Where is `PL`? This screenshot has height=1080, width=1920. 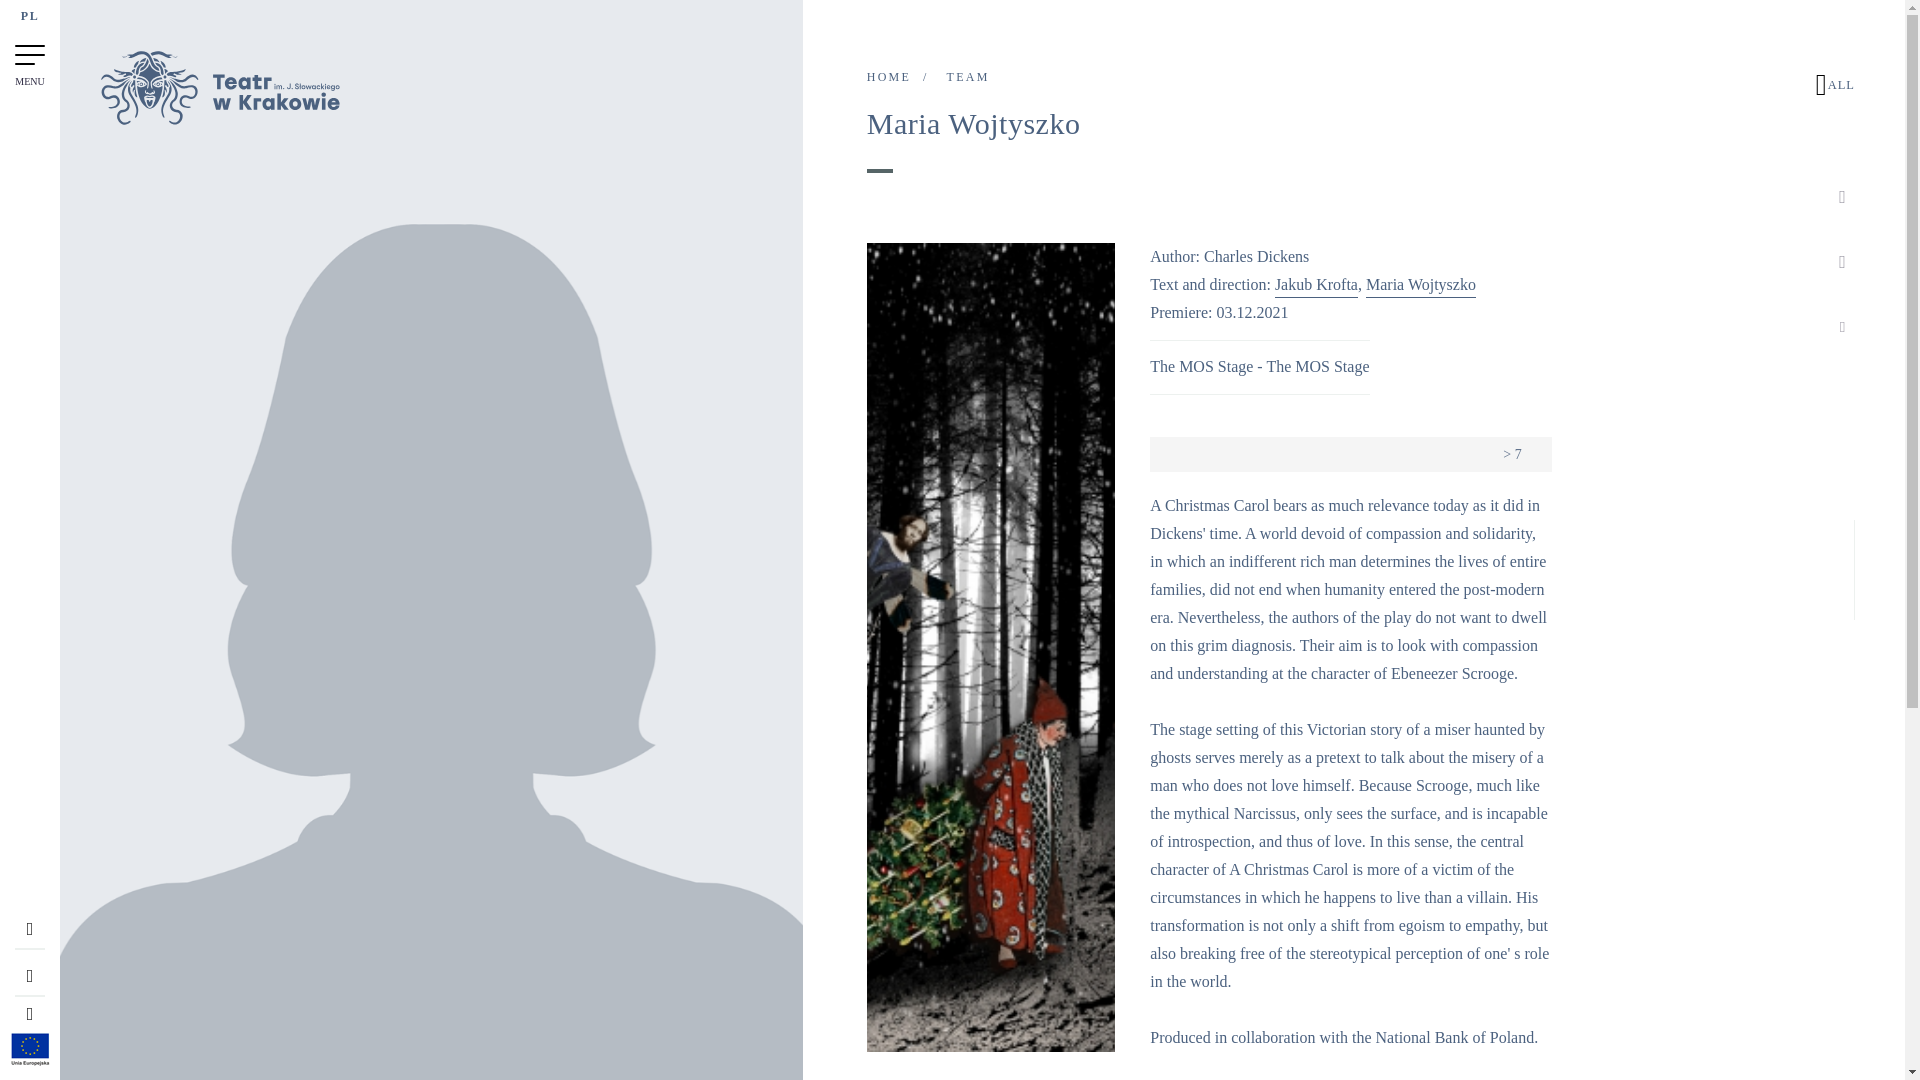 PL is located at coordinates (30, 20).